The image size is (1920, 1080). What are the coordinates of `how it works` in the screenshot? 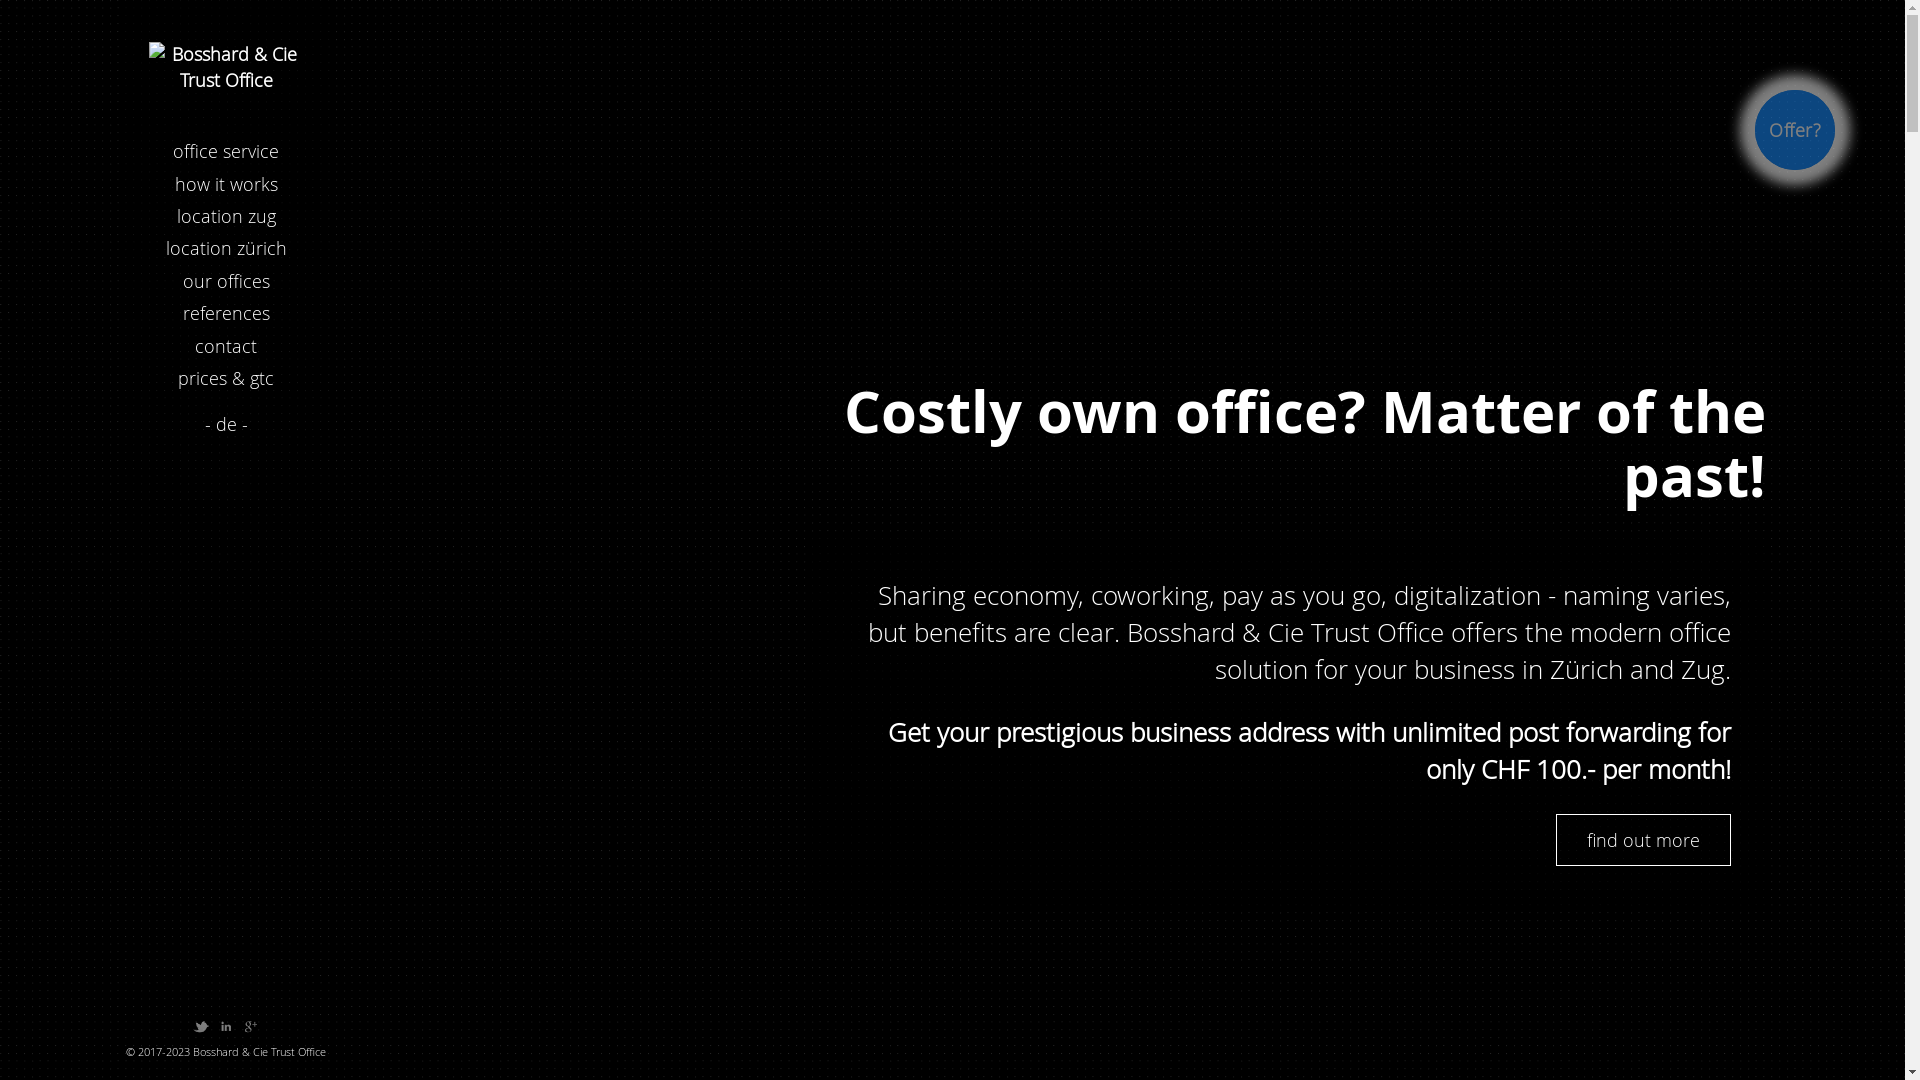 It's located at (226, 184).